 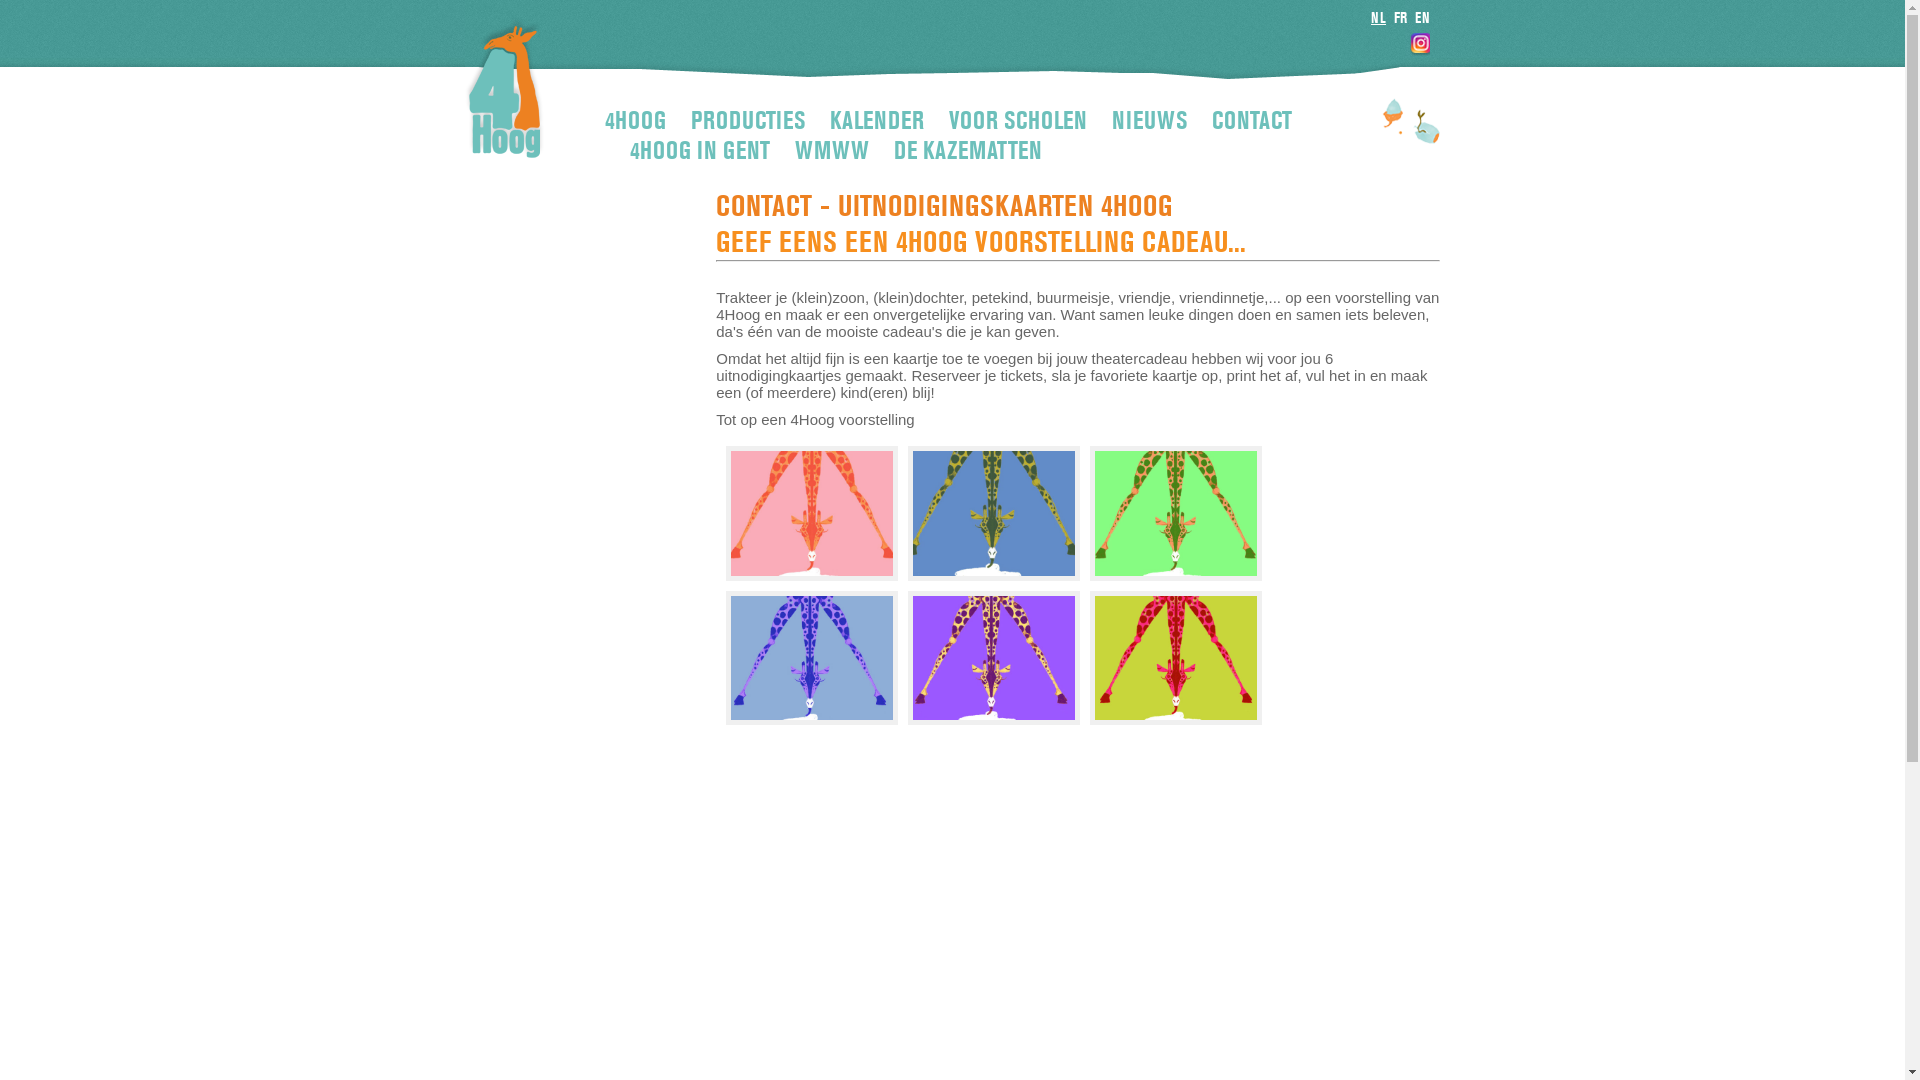 What do you see at coordinates (1422, 18) in the screenshot?
I see `EN` at bounding box center [1422, 18].